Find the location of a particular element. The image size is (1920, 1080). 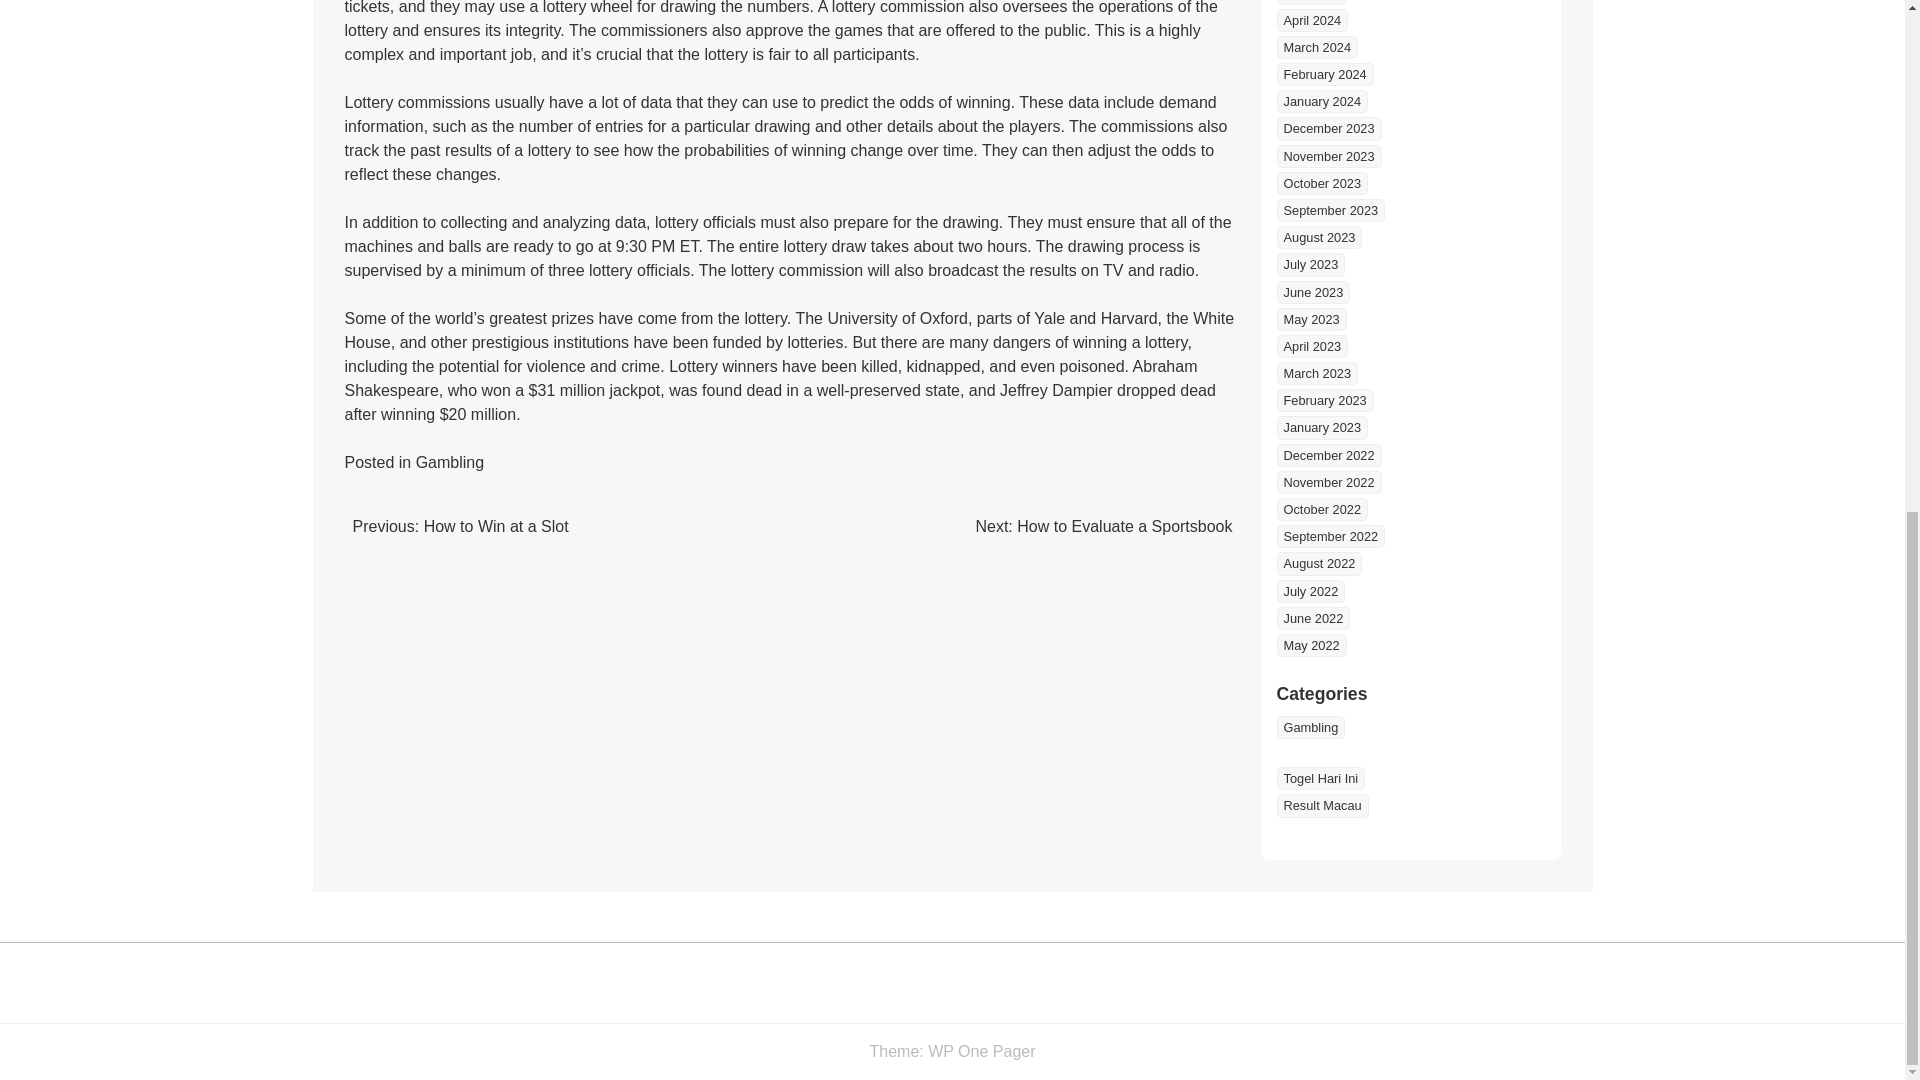

January 2023 is located at coordinates (1322, 426).